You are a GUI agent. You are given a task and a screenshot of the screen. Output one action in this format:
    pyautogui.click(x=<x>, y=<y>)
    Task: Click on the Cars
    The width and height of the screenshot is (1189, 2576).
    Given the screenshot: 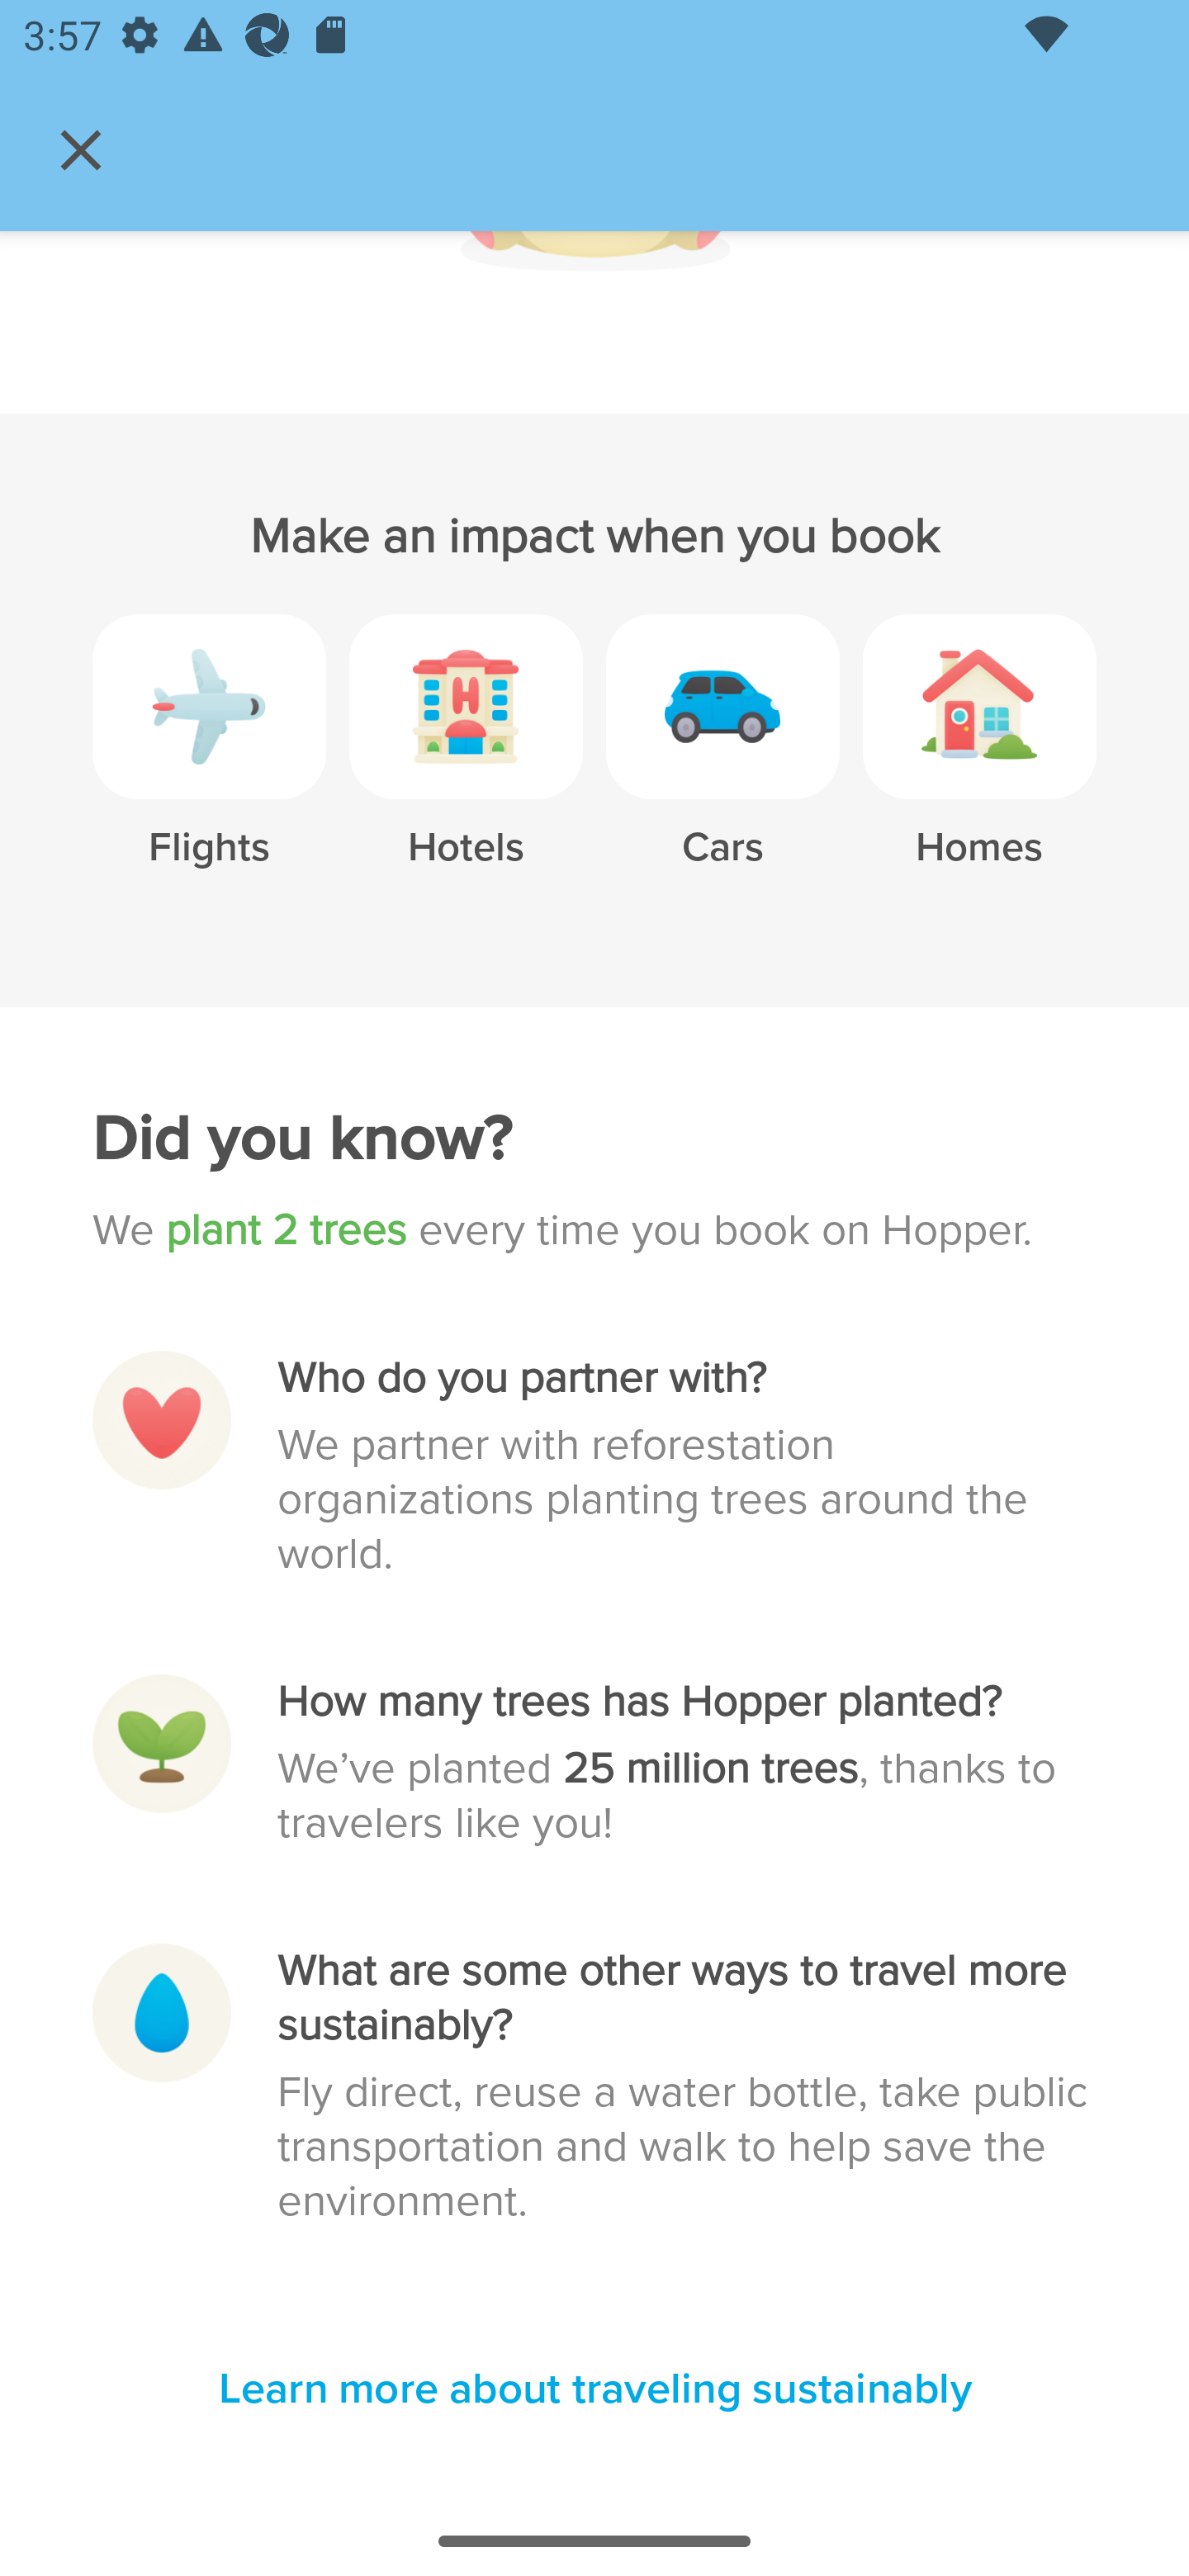 What is the action you would take?
    pyautogui.click(x=722, y=763)
    